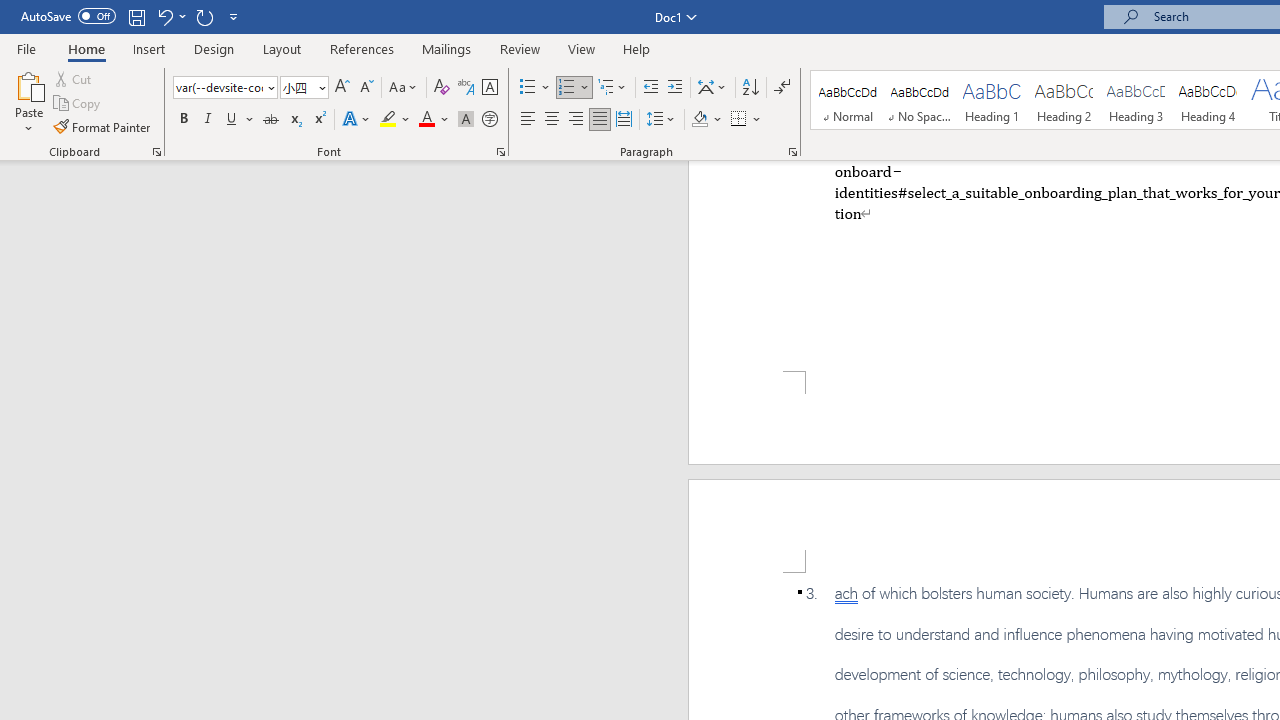 This screenshot has height=720, width=1280. What do you see at coordinates (1136, 100) in the screenshot?
I see `Heading 3` at bounding box center [1136, 100].